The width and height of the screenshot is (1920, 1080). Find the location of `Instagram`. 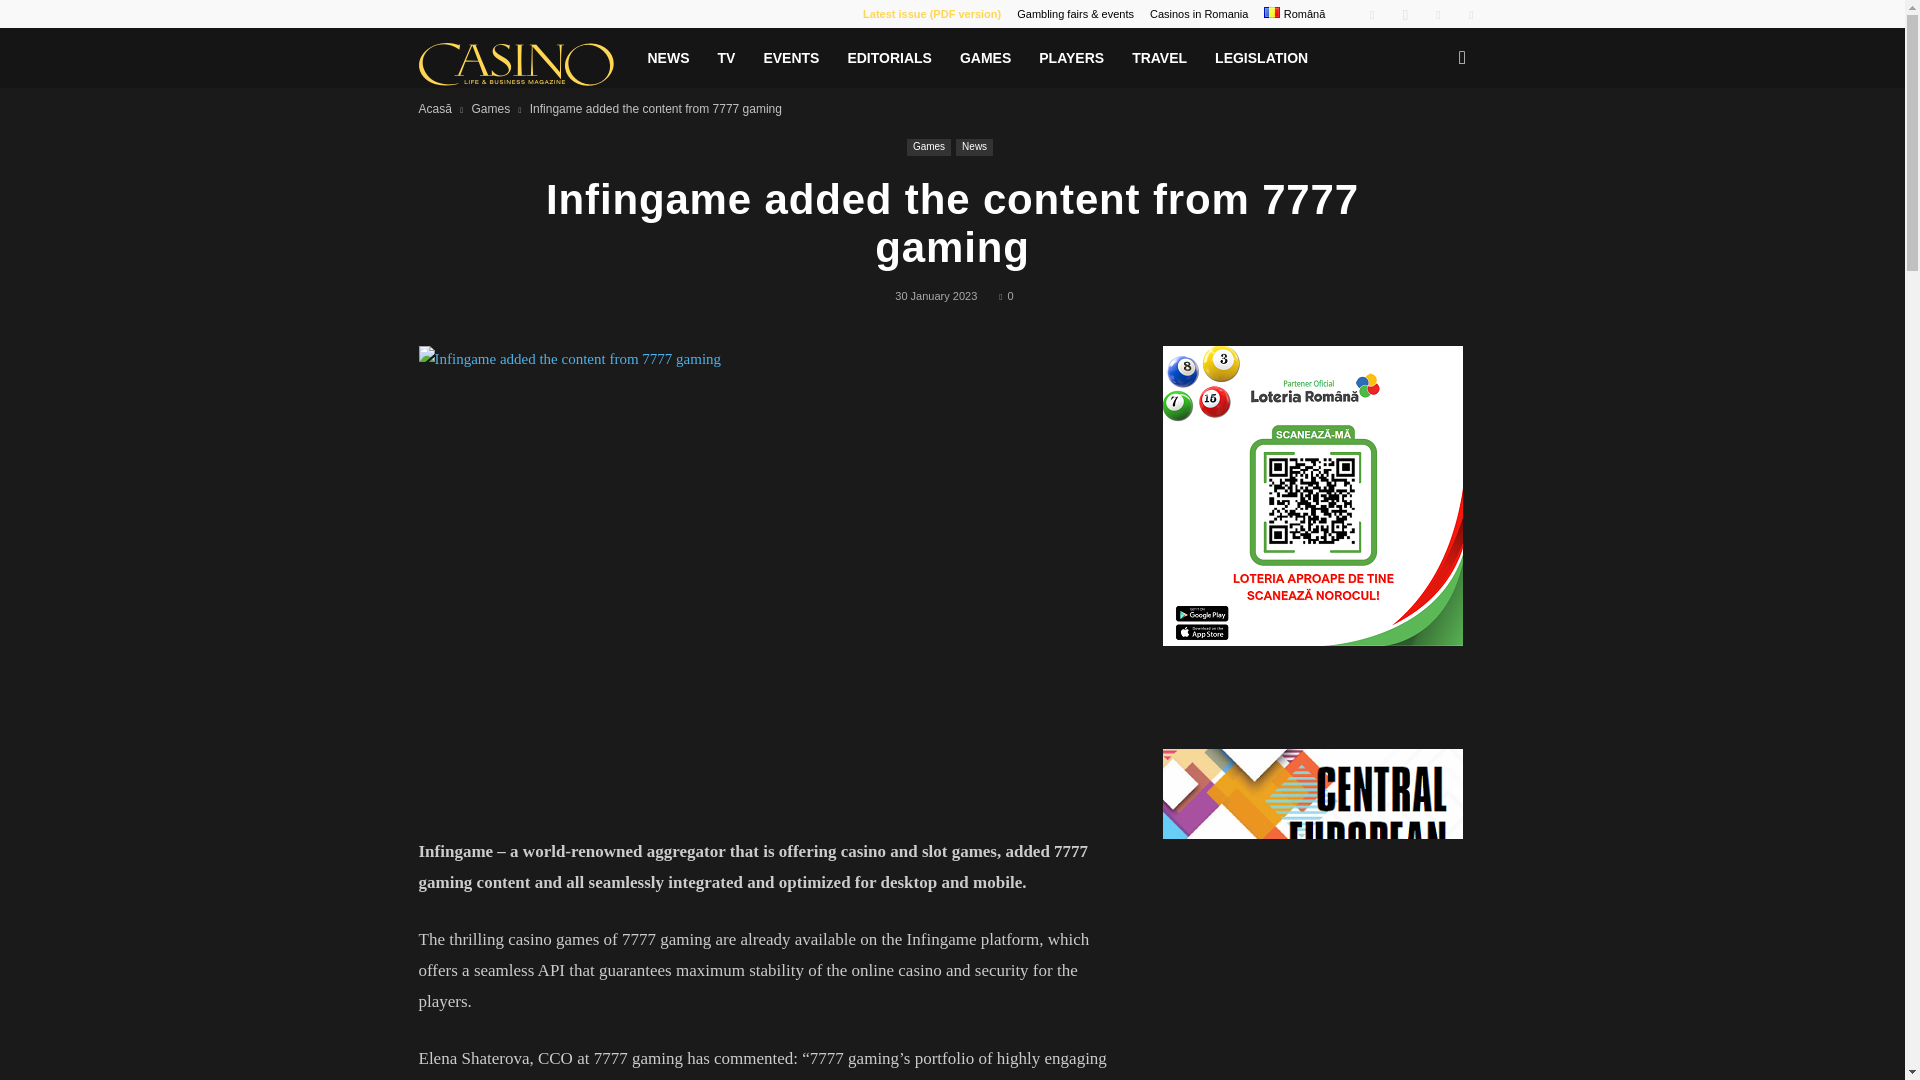

Instagram is located at coordinates (1405, 14).